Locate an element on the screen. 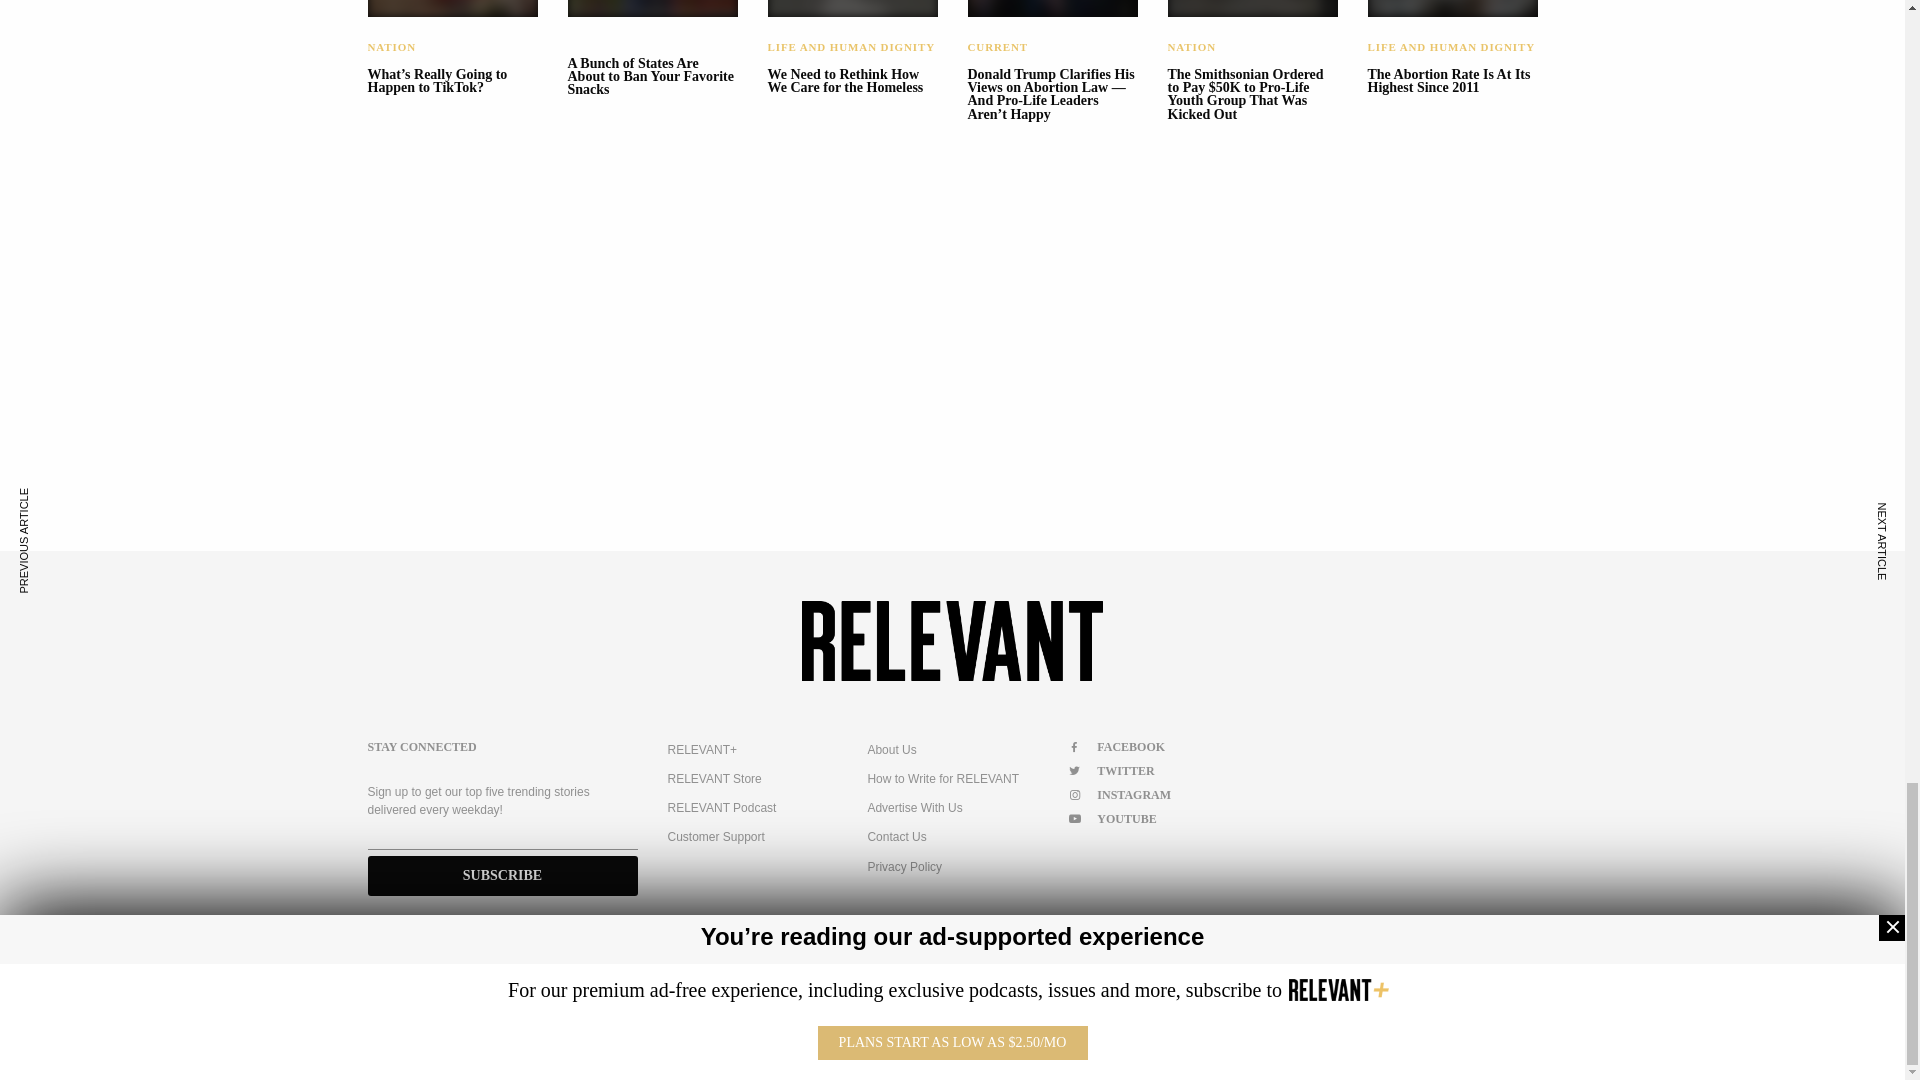 The width and height of the screenshot is (1920, 1080). Subscribe is located at coordinates (502, 876).